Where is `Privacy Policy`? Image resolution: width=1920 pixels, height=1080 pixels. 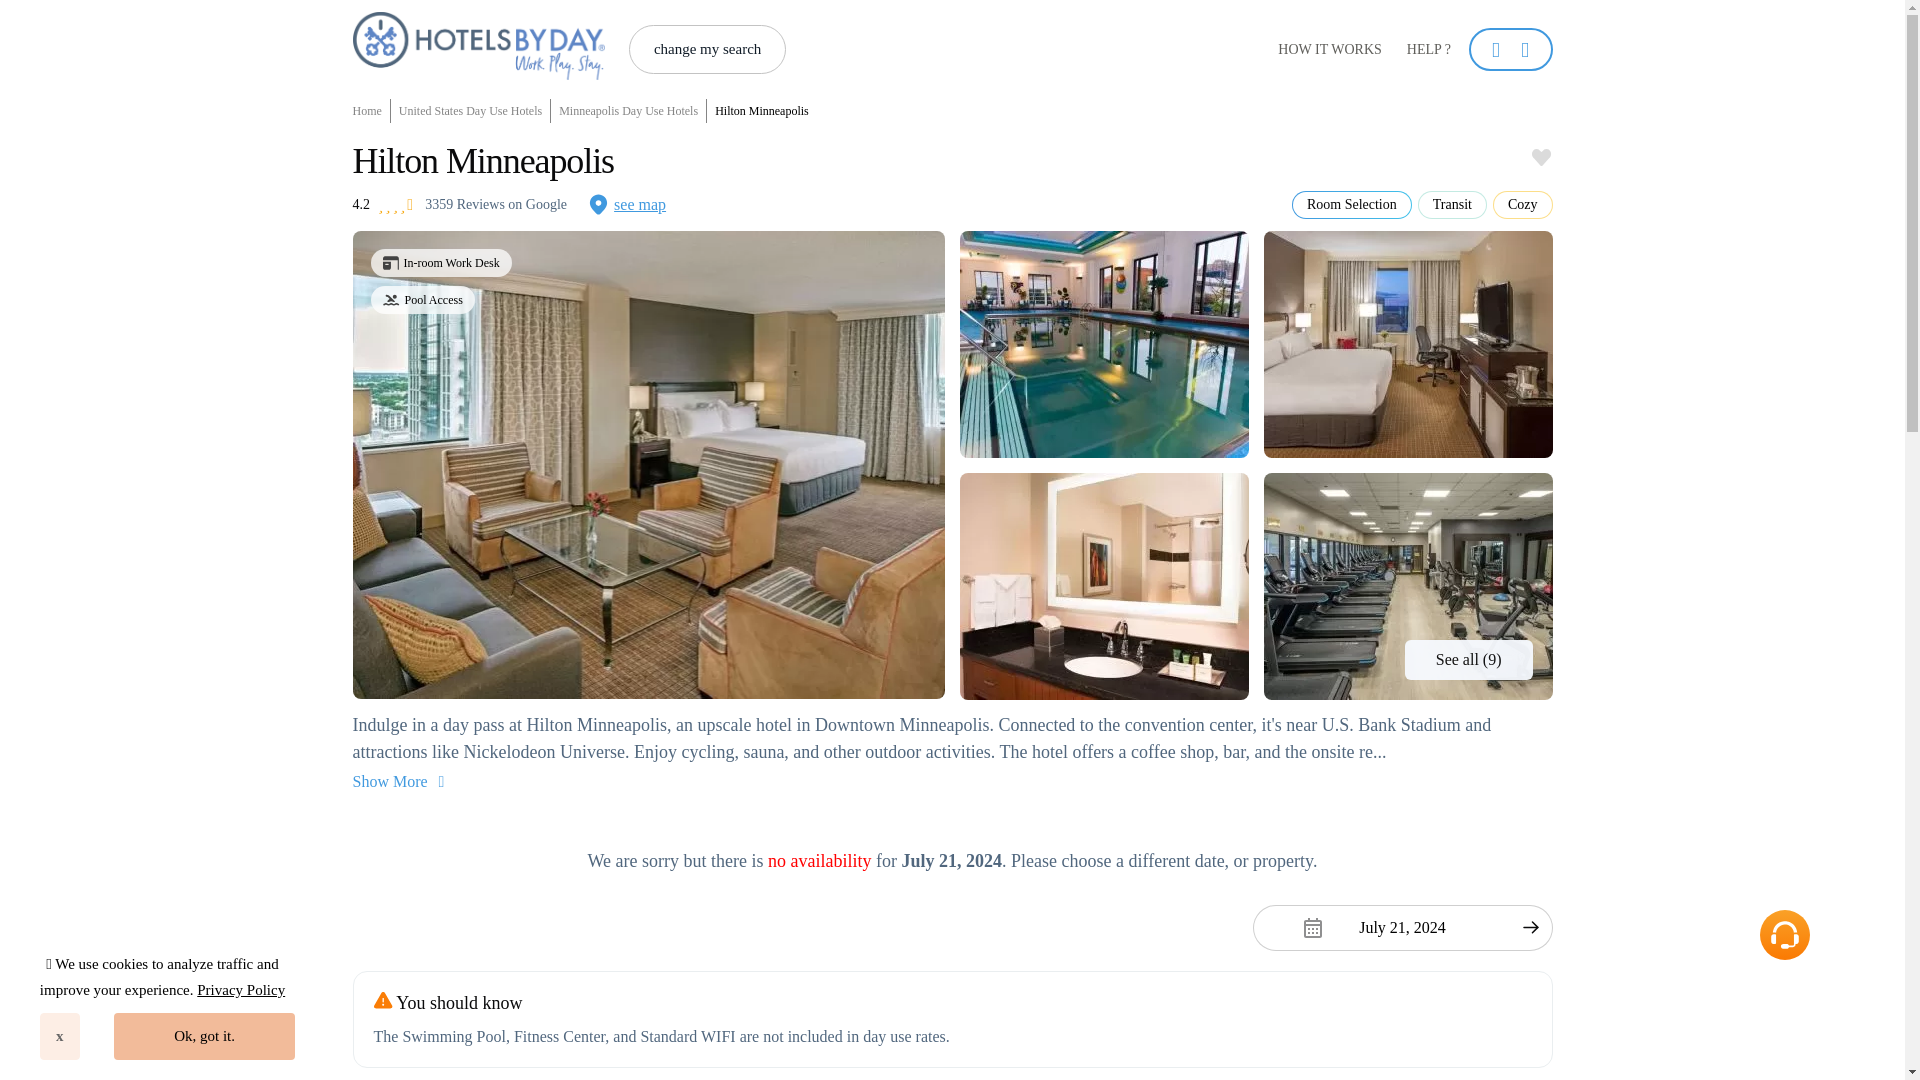 Privacy Policy is located at coordinates (240, 989).